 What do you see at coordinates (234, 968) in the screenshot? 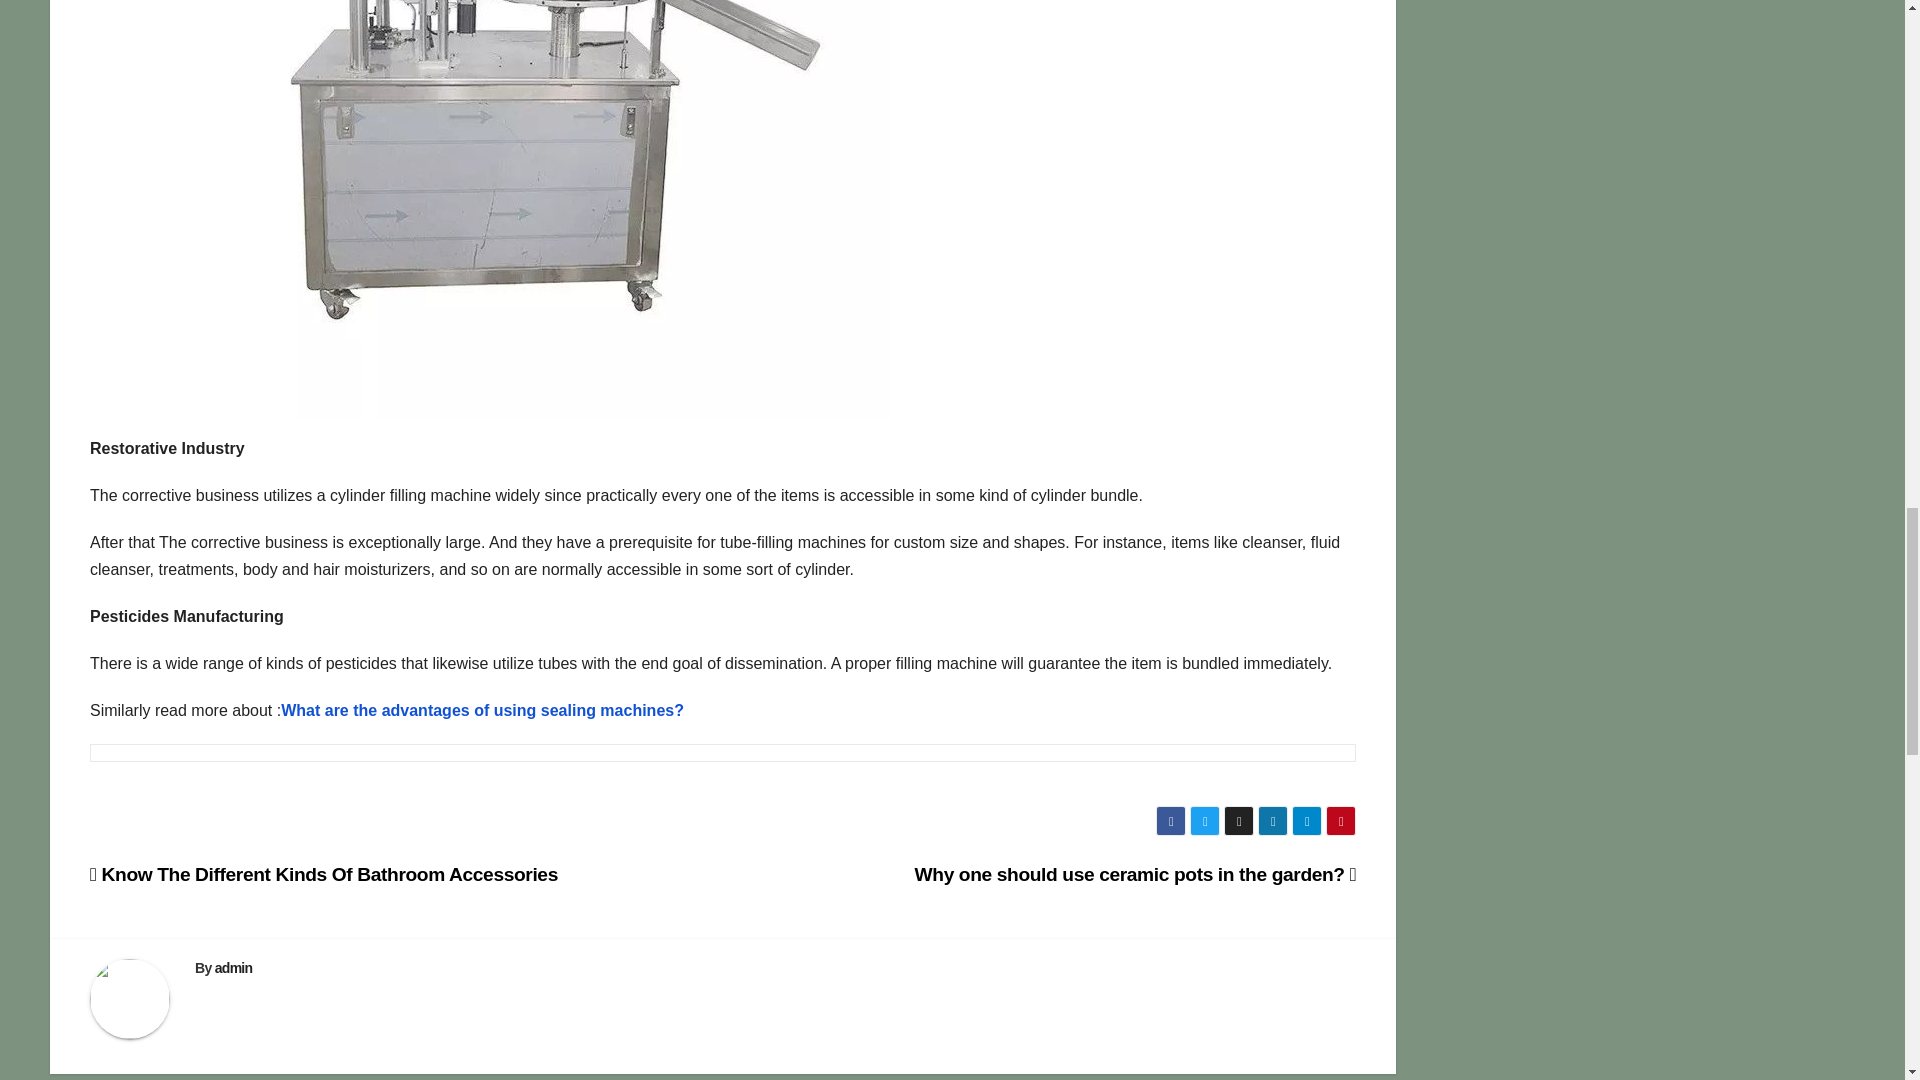
I see `admin` at bounding box center [234, 968].